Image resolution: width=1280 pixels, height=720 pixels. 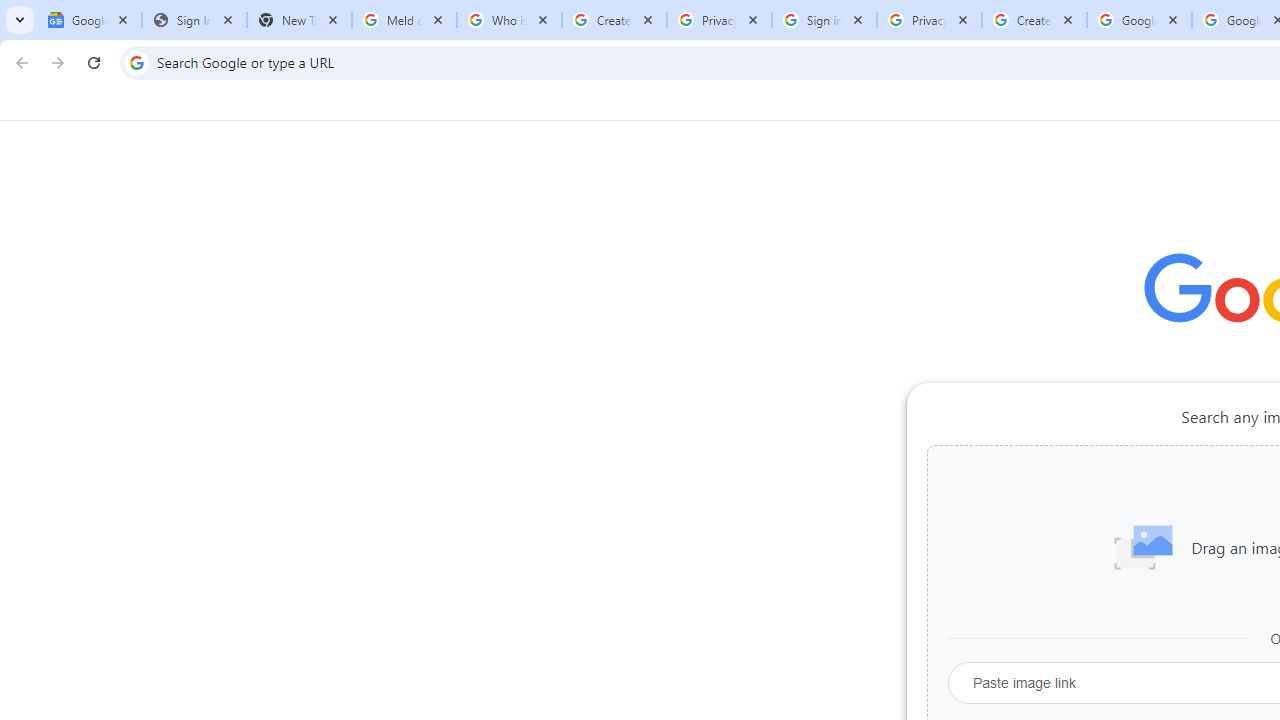 What do you see at coordinates (194, 20) in the screenshot?
I see `Sign In - USA TODAY` at bounding box center [194, 20].